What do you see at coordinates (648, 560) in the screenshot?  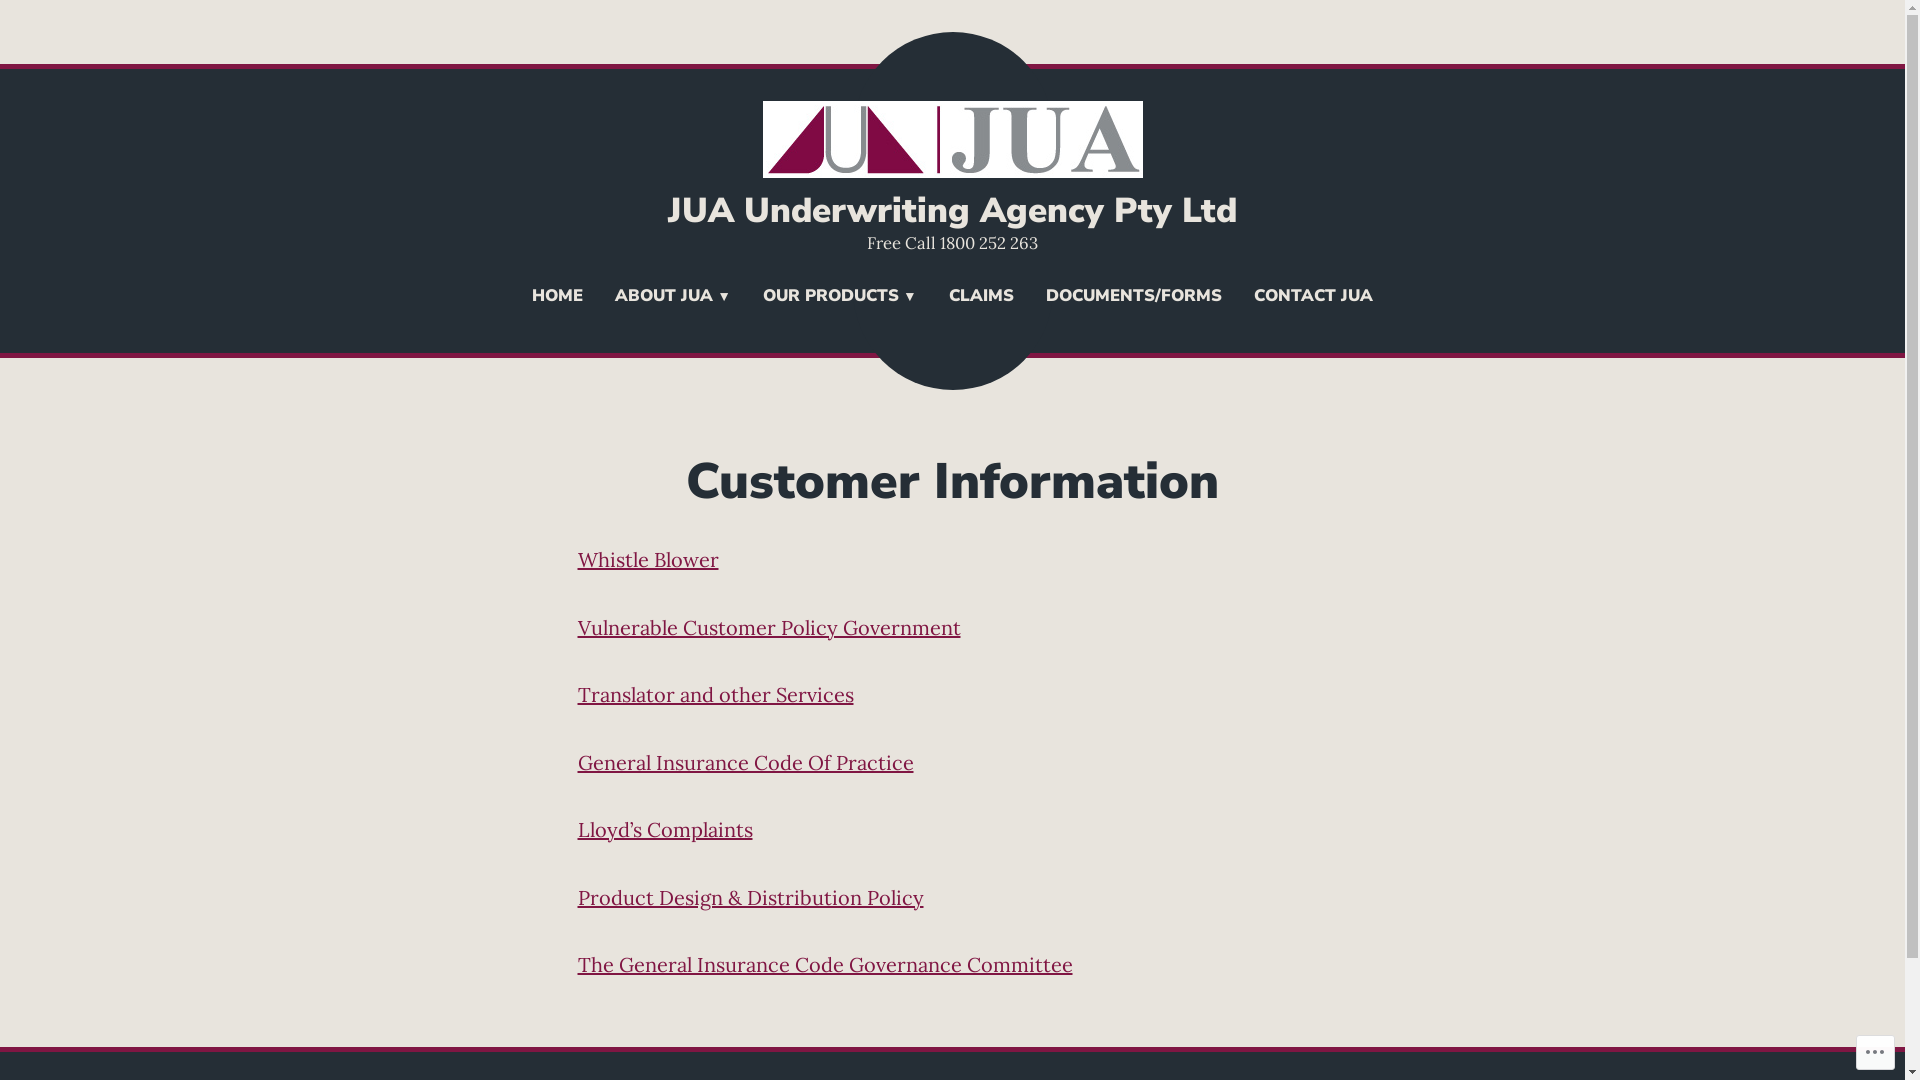 I see `Whistle Blower` at bounding box center [648, 560].